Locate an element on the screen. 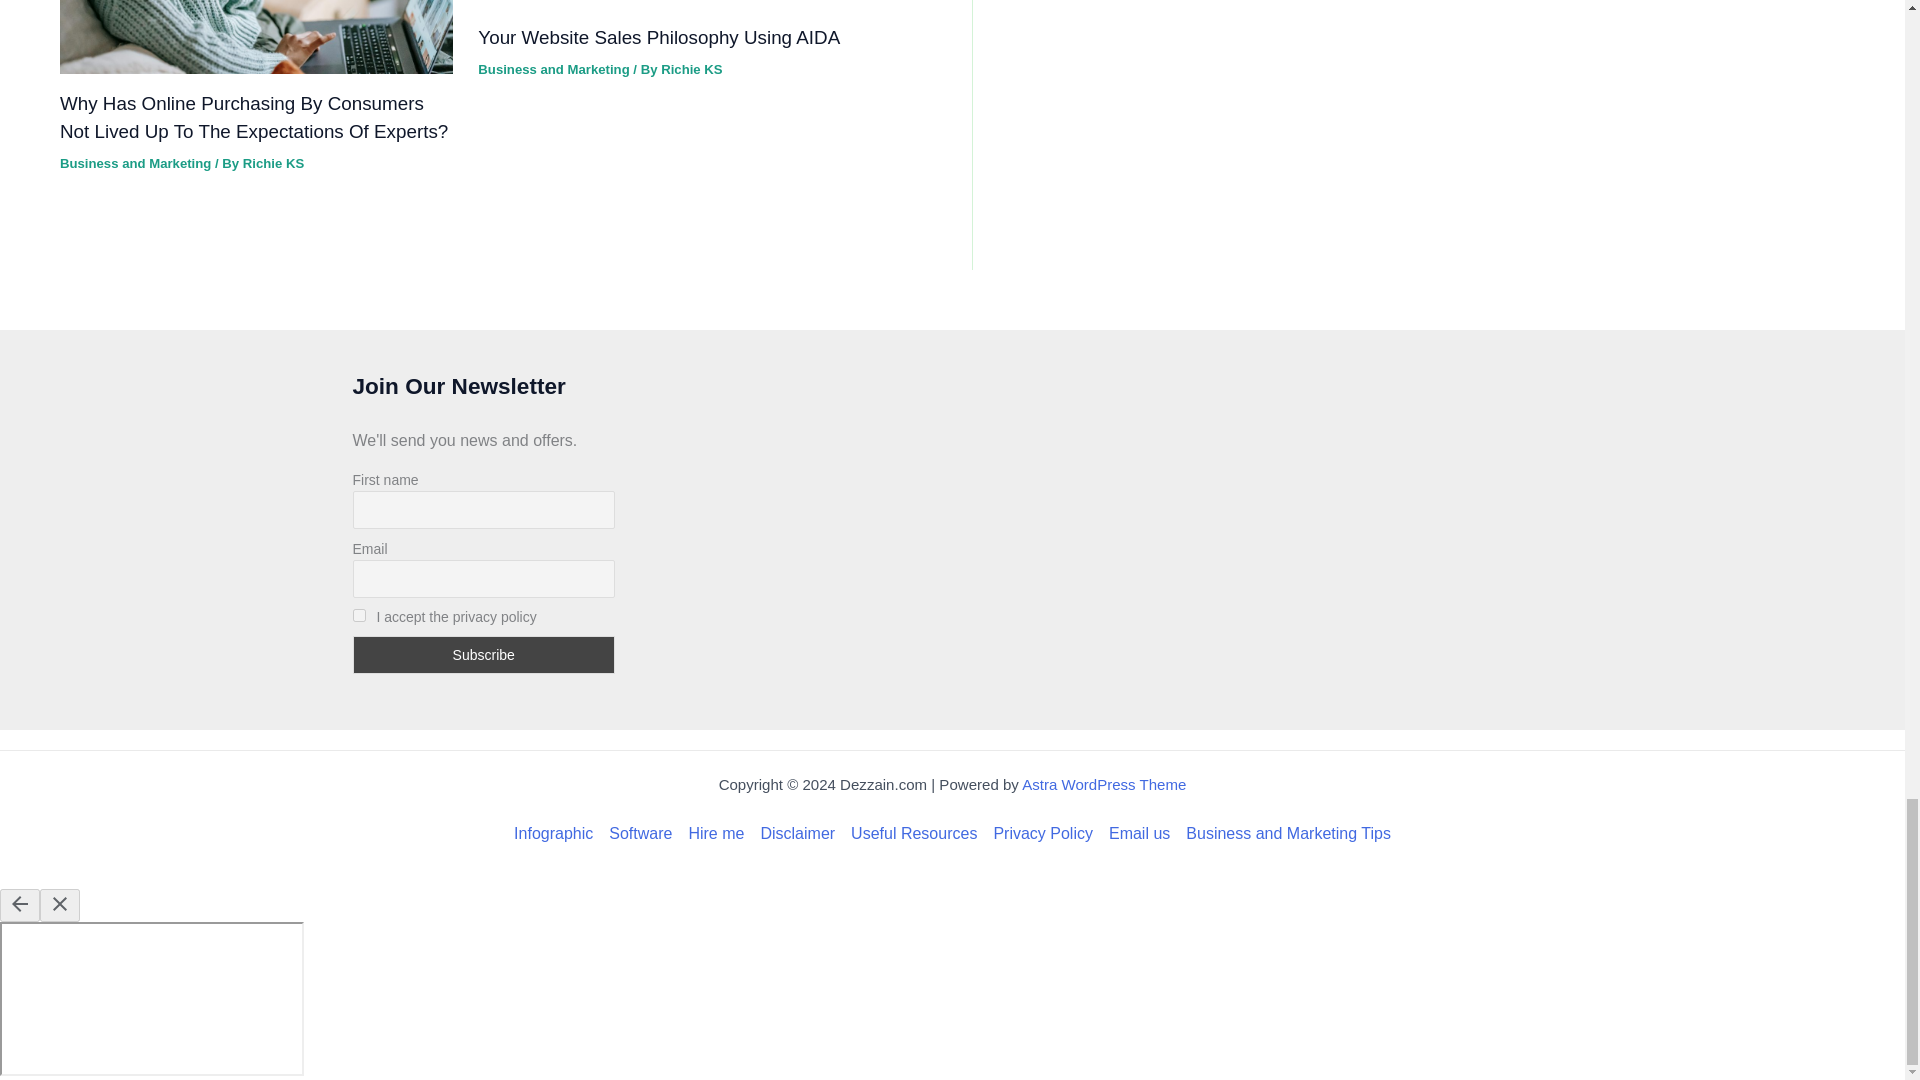 Image resolution: width=1920 pixels, height=1080 pixels. on is located at coordinates (358, 616).